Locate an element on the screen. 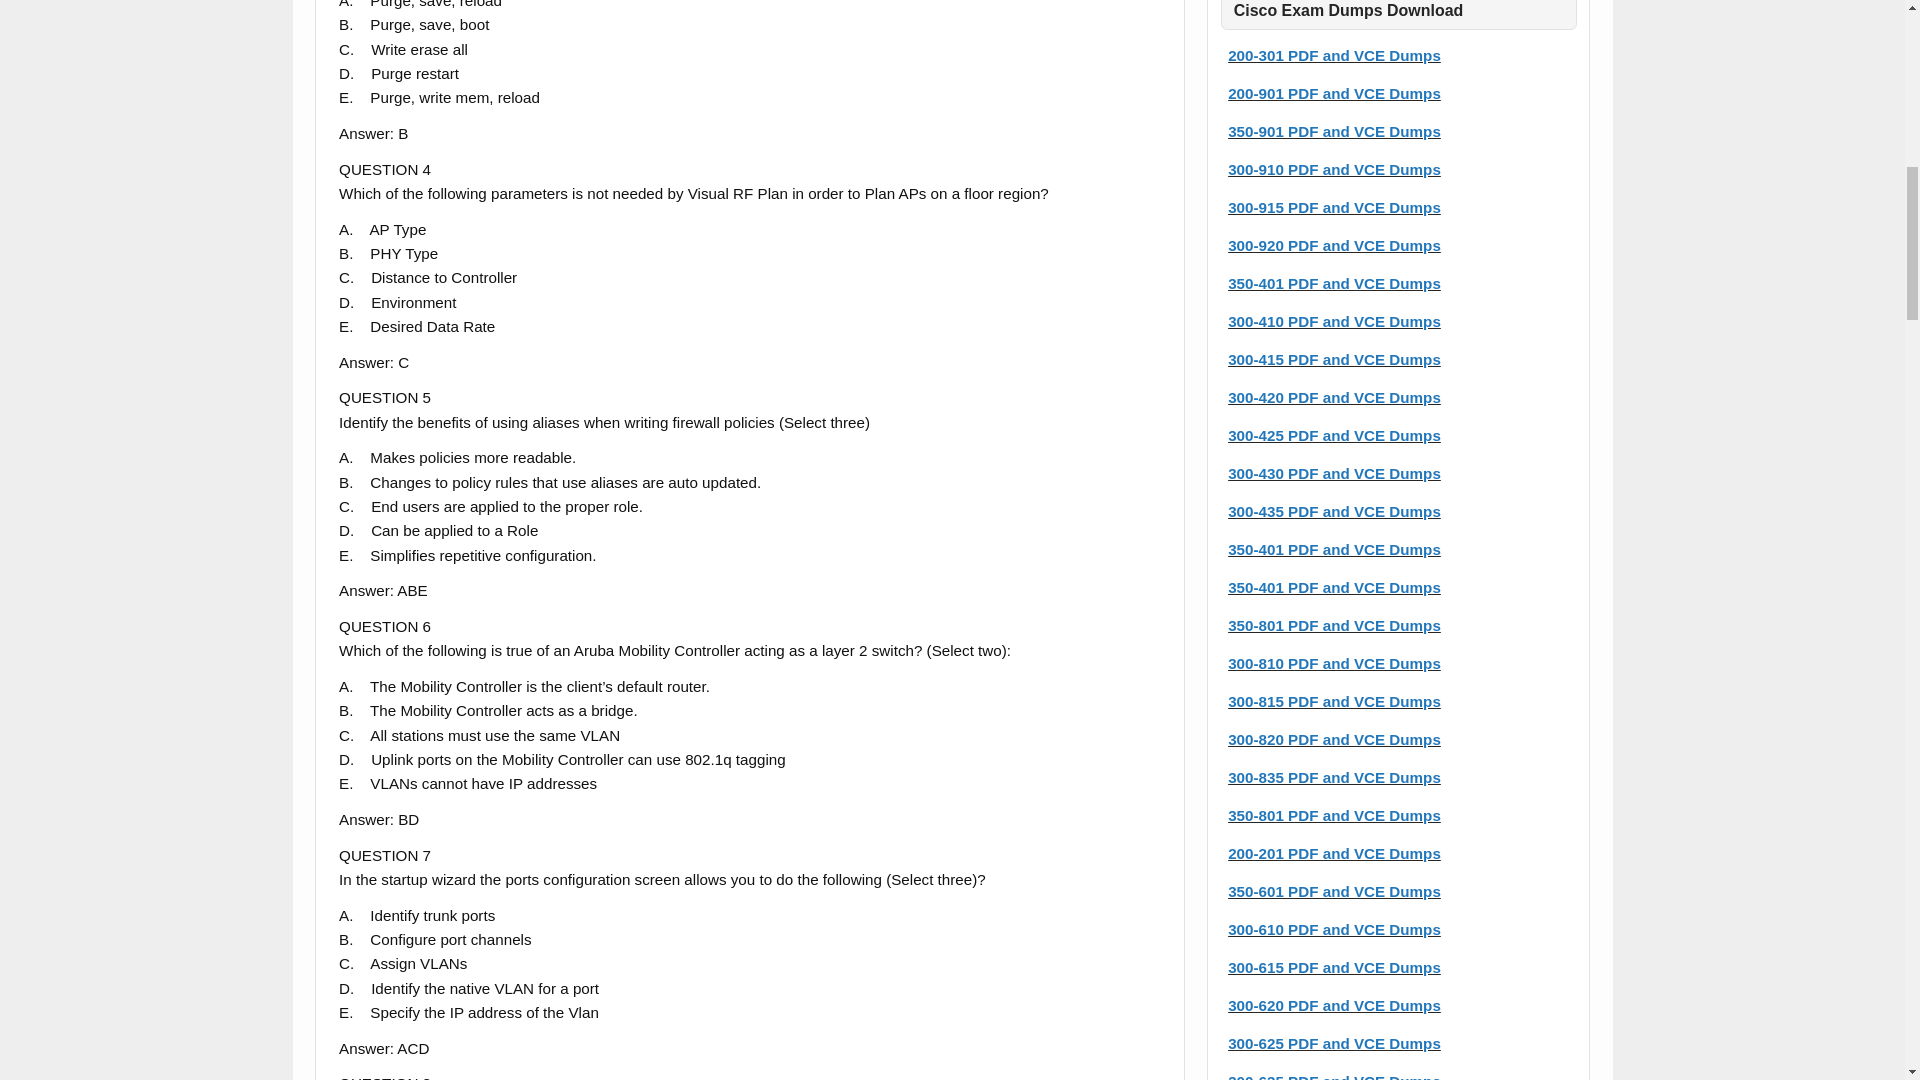  350-901 PDF and VCE Dumps is located at coordinates (1334, 132).